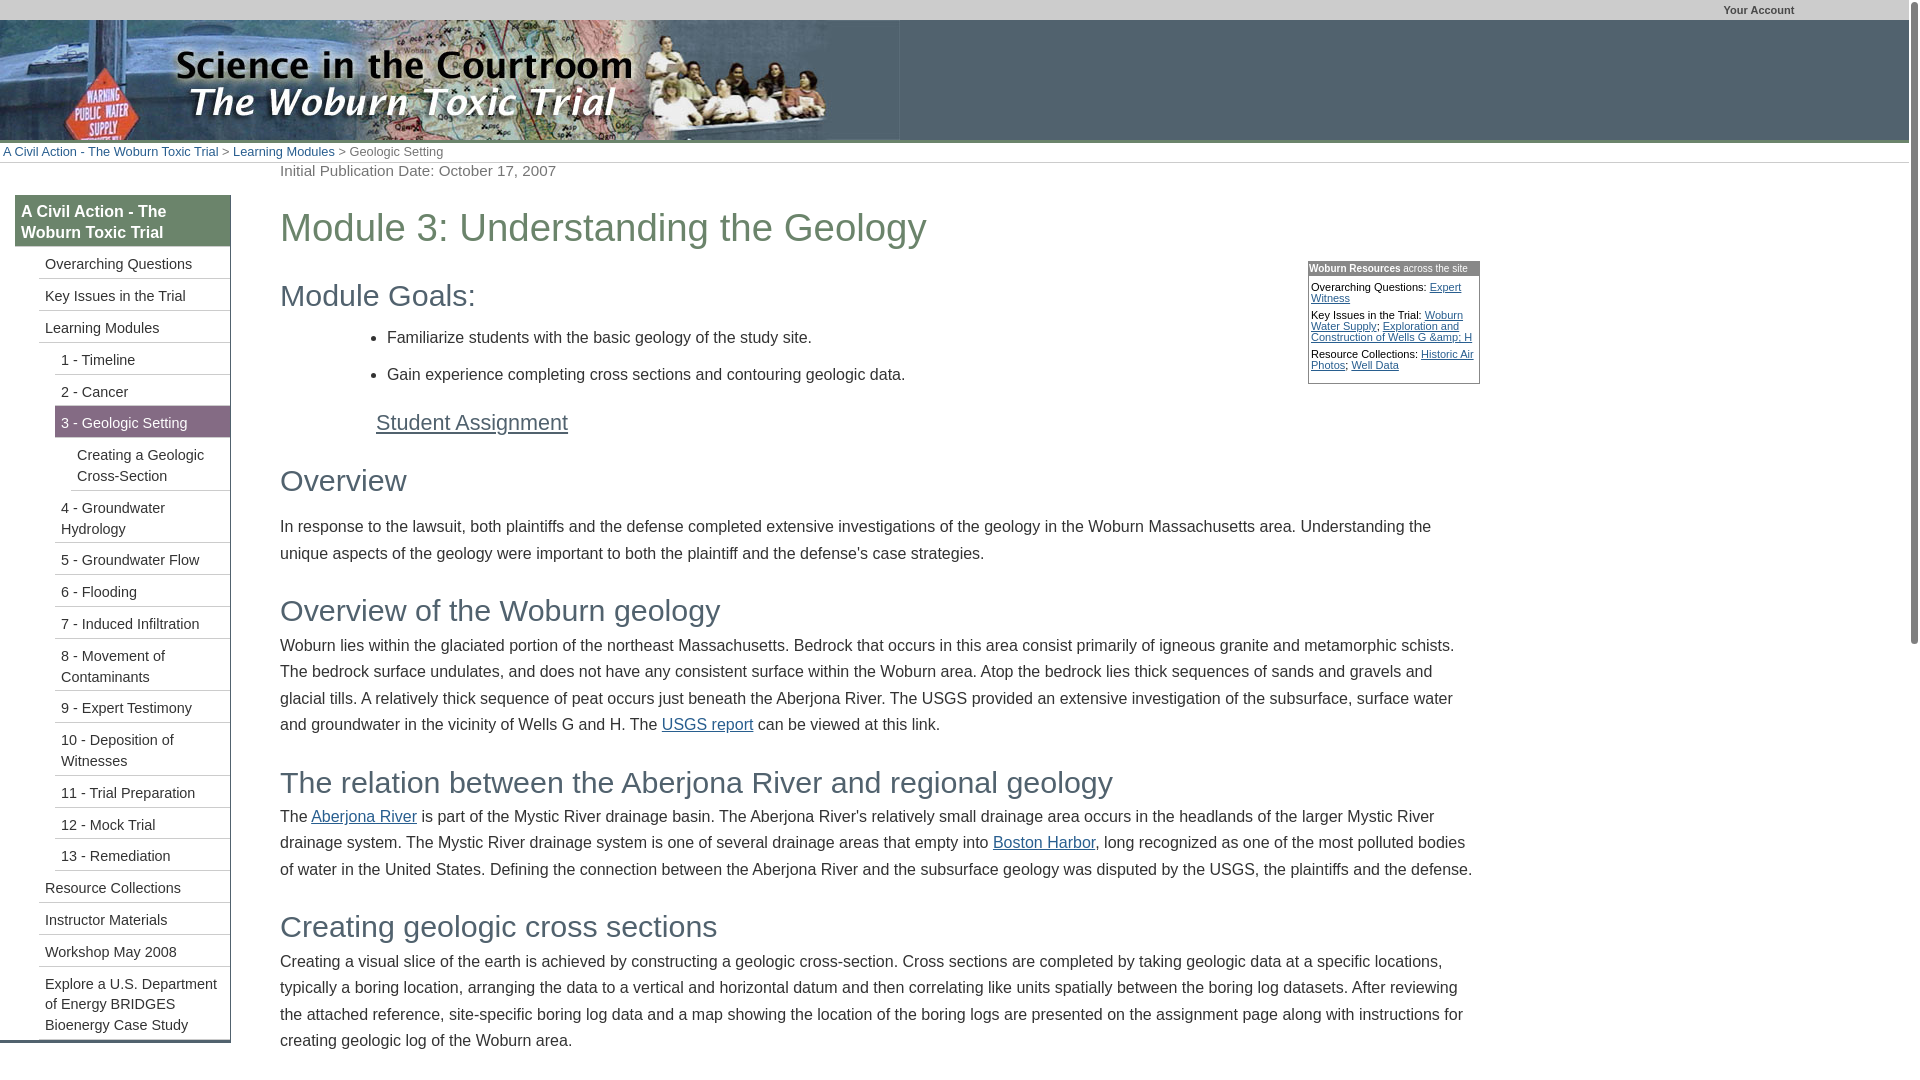  I want to click on Student Assignment, so click(472, 422).